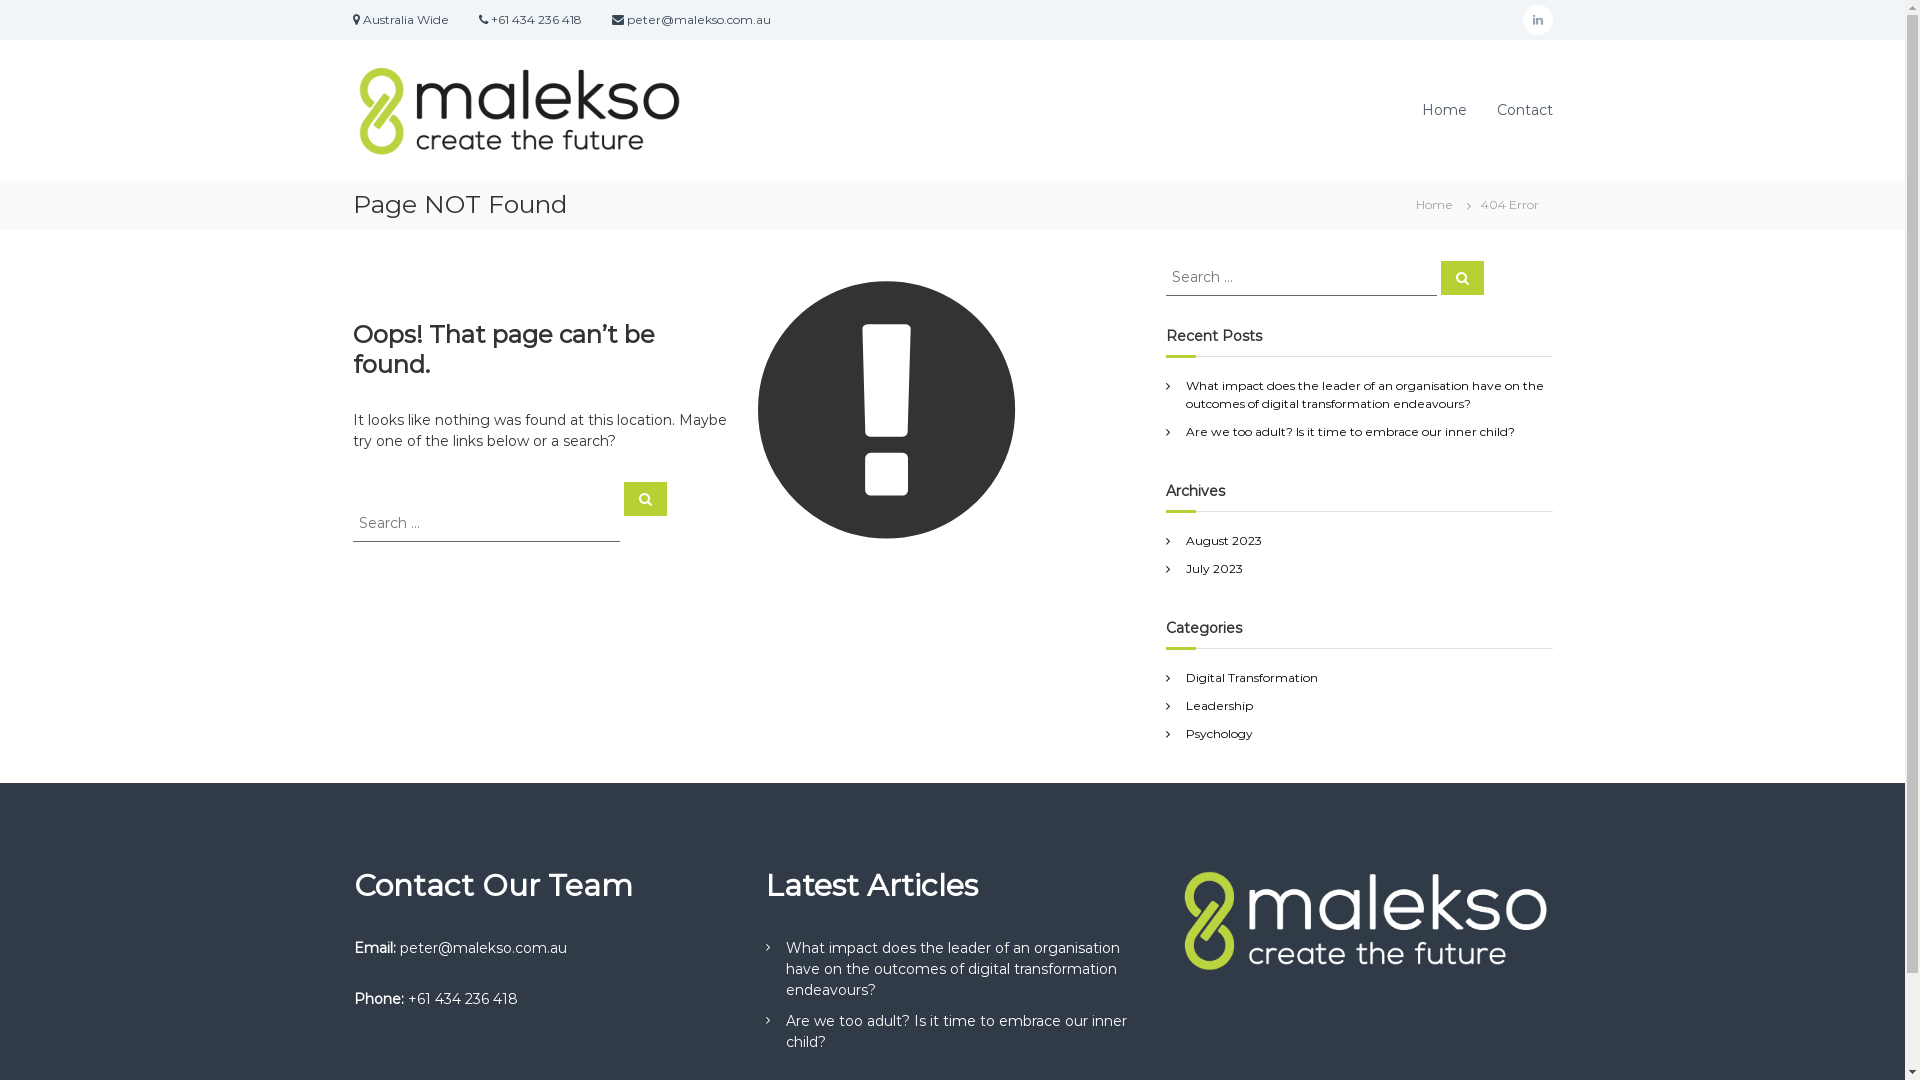 The height and width of the screenshot is (1080, 1920). I want to click on Digital Transformation, so click(1252, 678).